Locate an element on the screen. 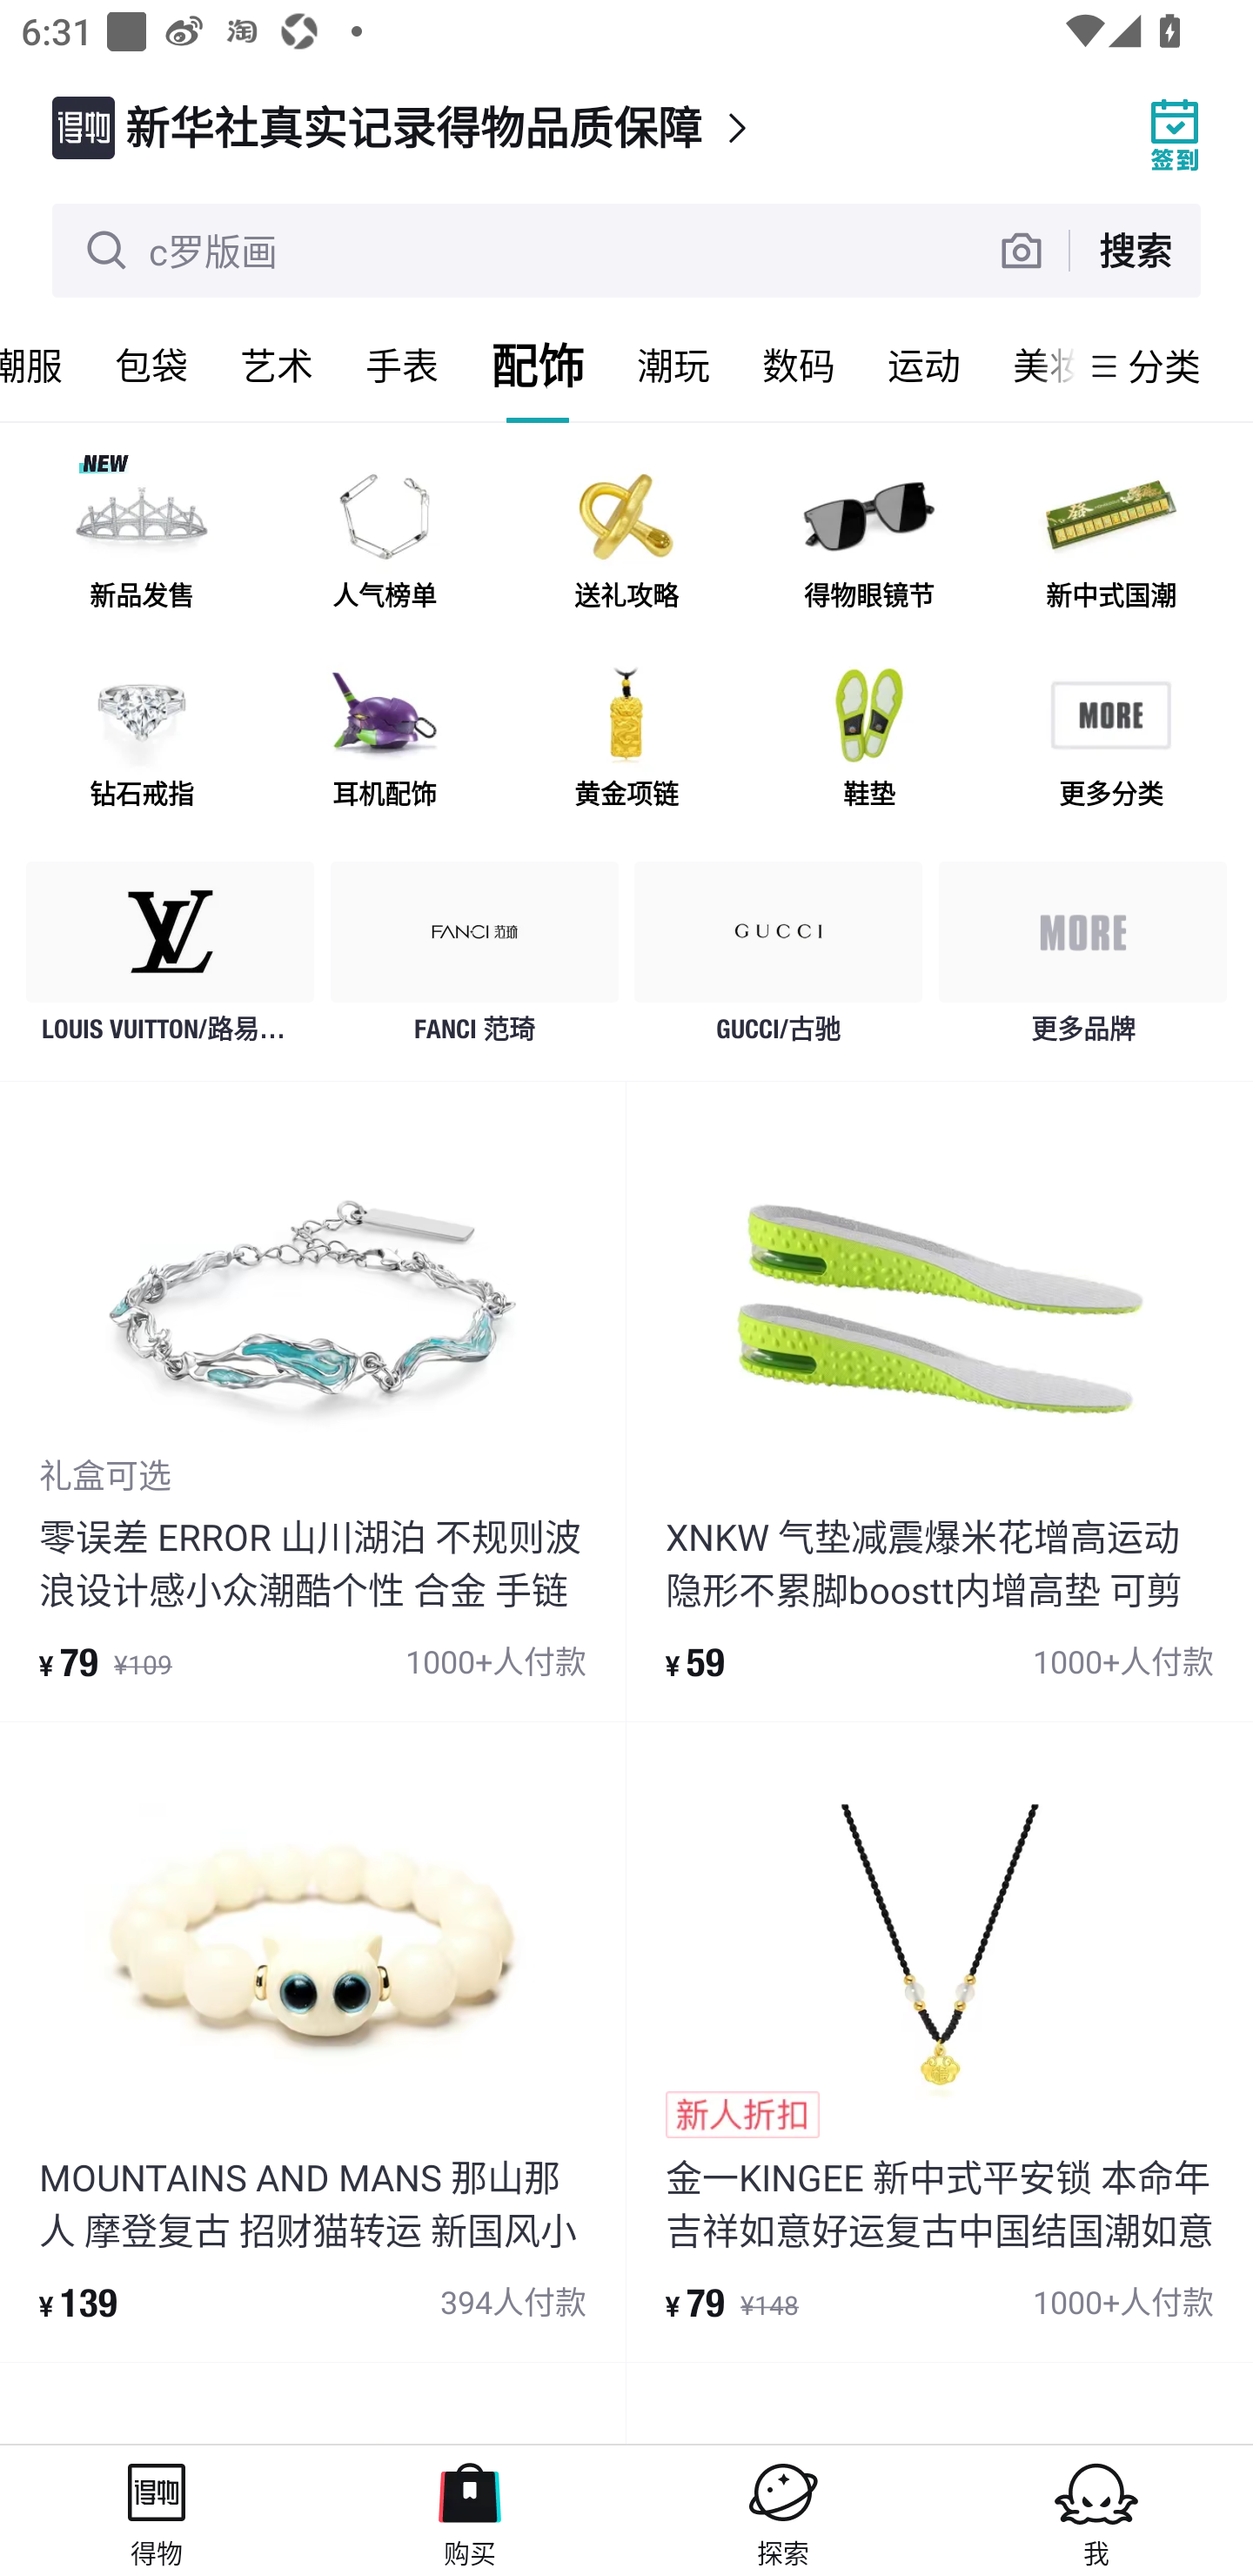  运动 is located at coordinates (924, 366).